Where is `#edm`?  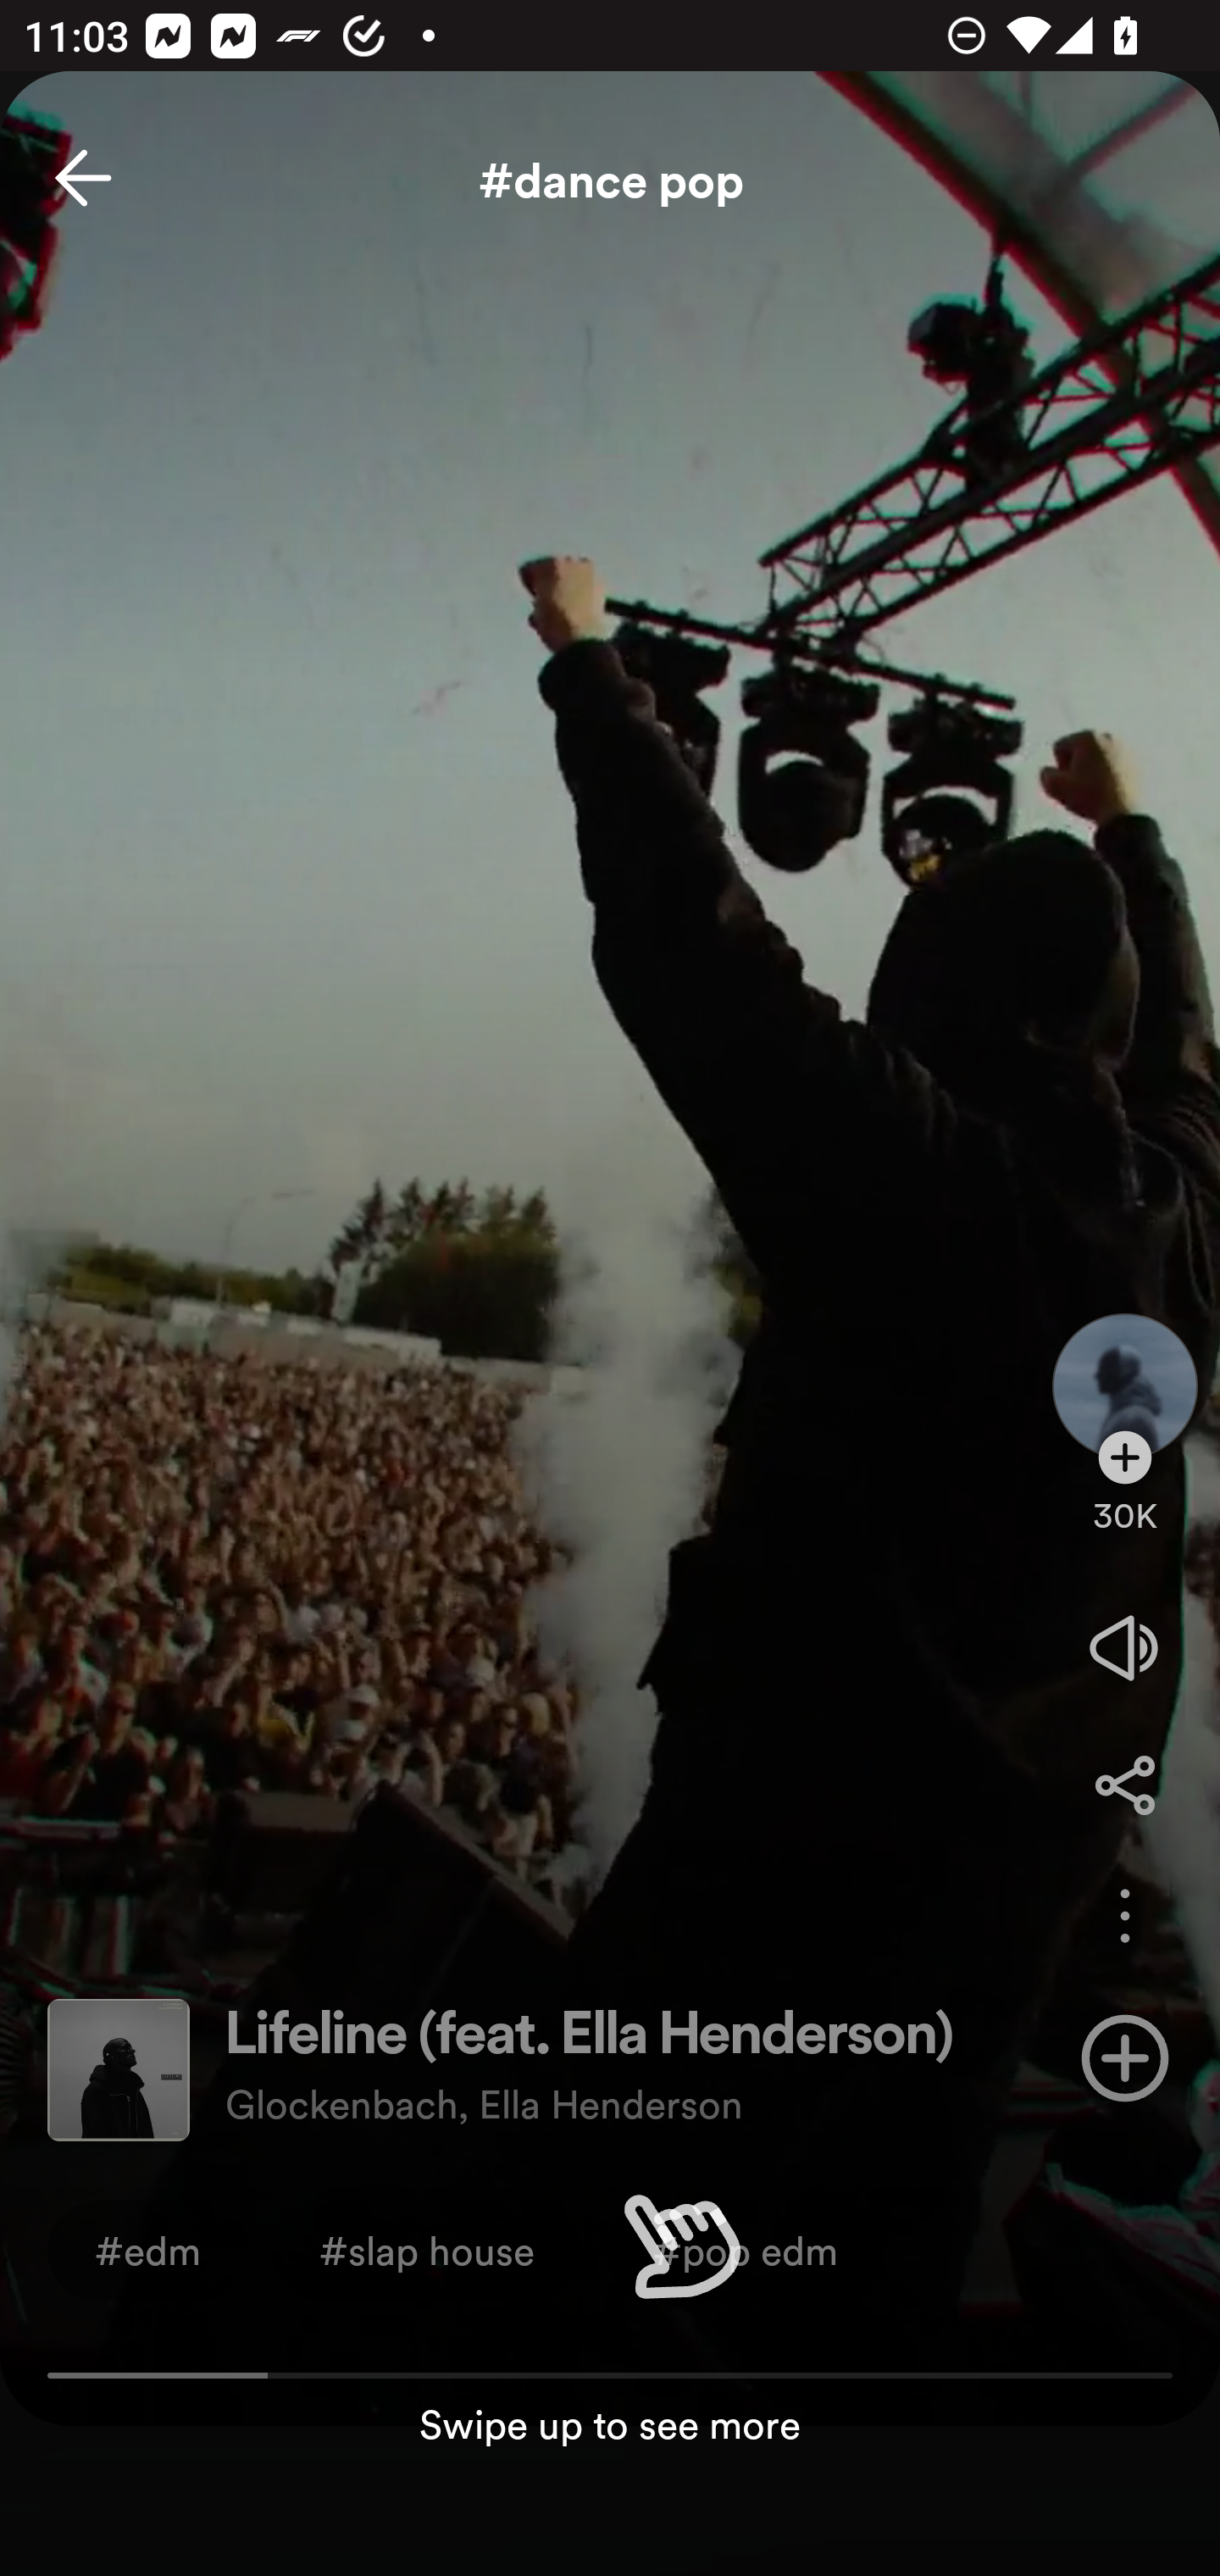
#edm is located at coordinates (147, 2250).